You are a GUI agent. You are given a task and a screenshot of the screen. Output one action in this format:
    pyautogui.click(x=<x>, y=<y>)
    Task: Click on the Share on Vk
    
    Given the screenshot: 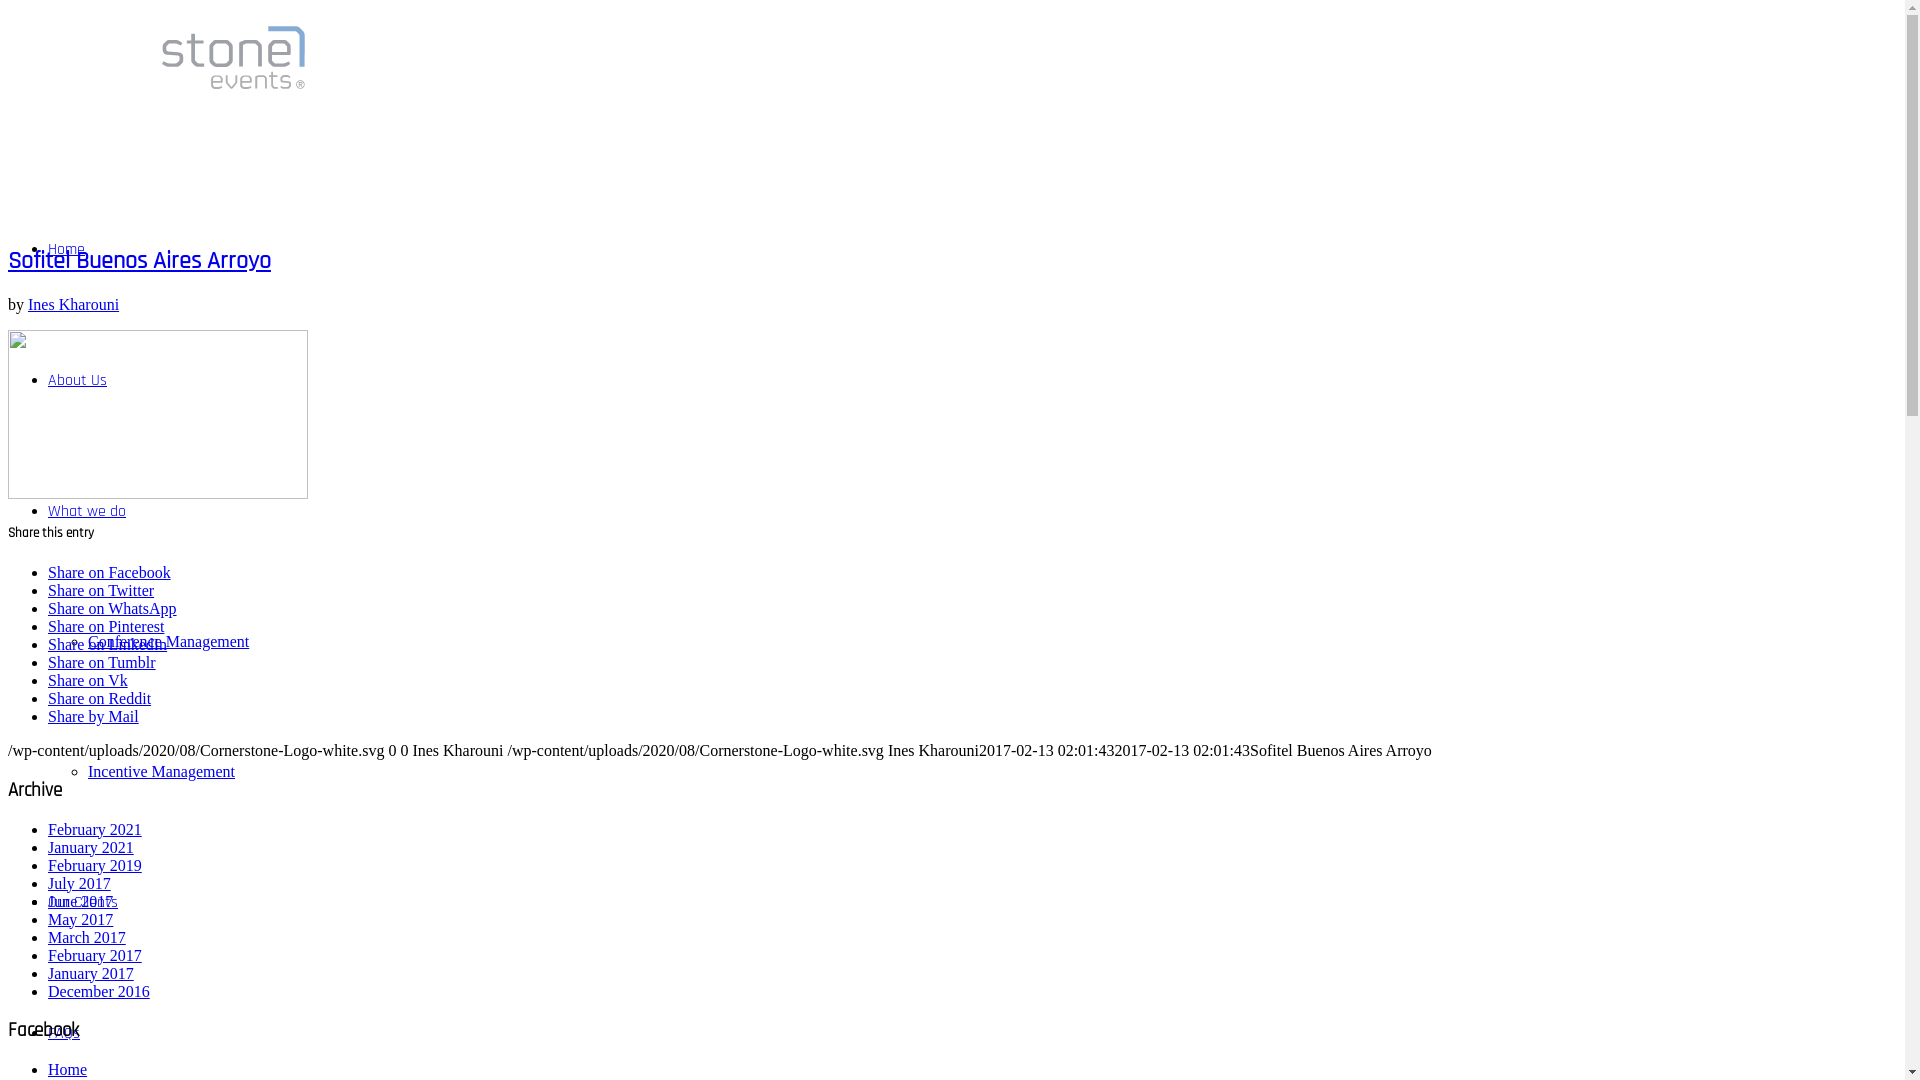 What is the action you would take?
    pyautogui.click(x=88, y=680)
    